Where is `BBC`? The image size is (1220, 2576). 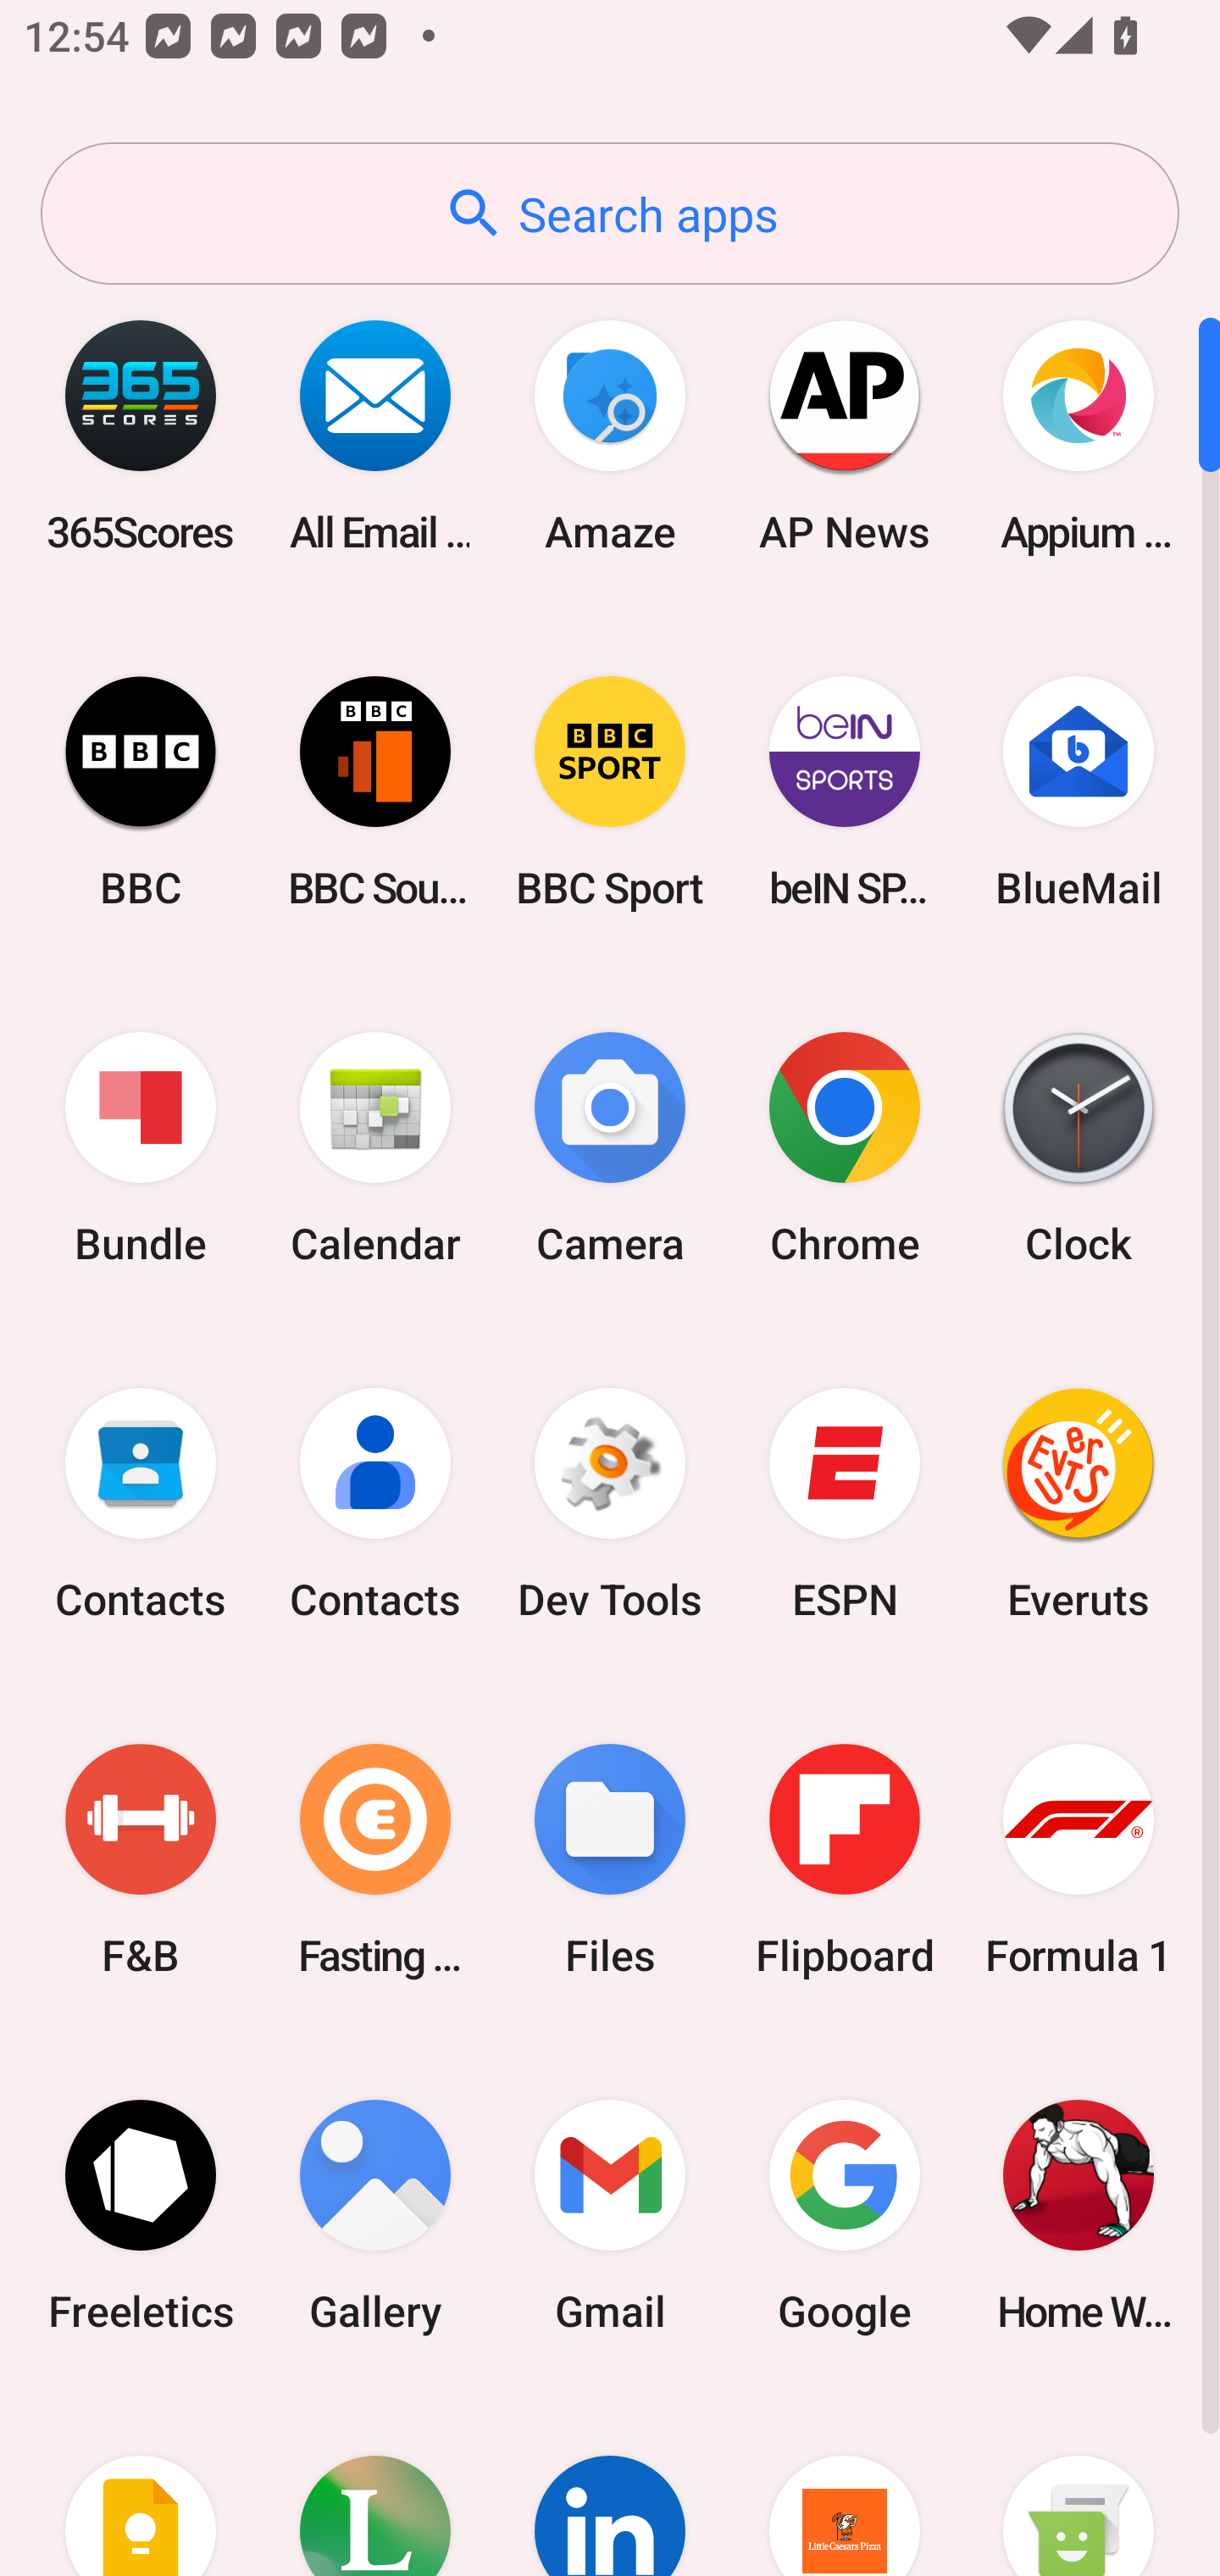
BBC is located at coordinates (141, 791).